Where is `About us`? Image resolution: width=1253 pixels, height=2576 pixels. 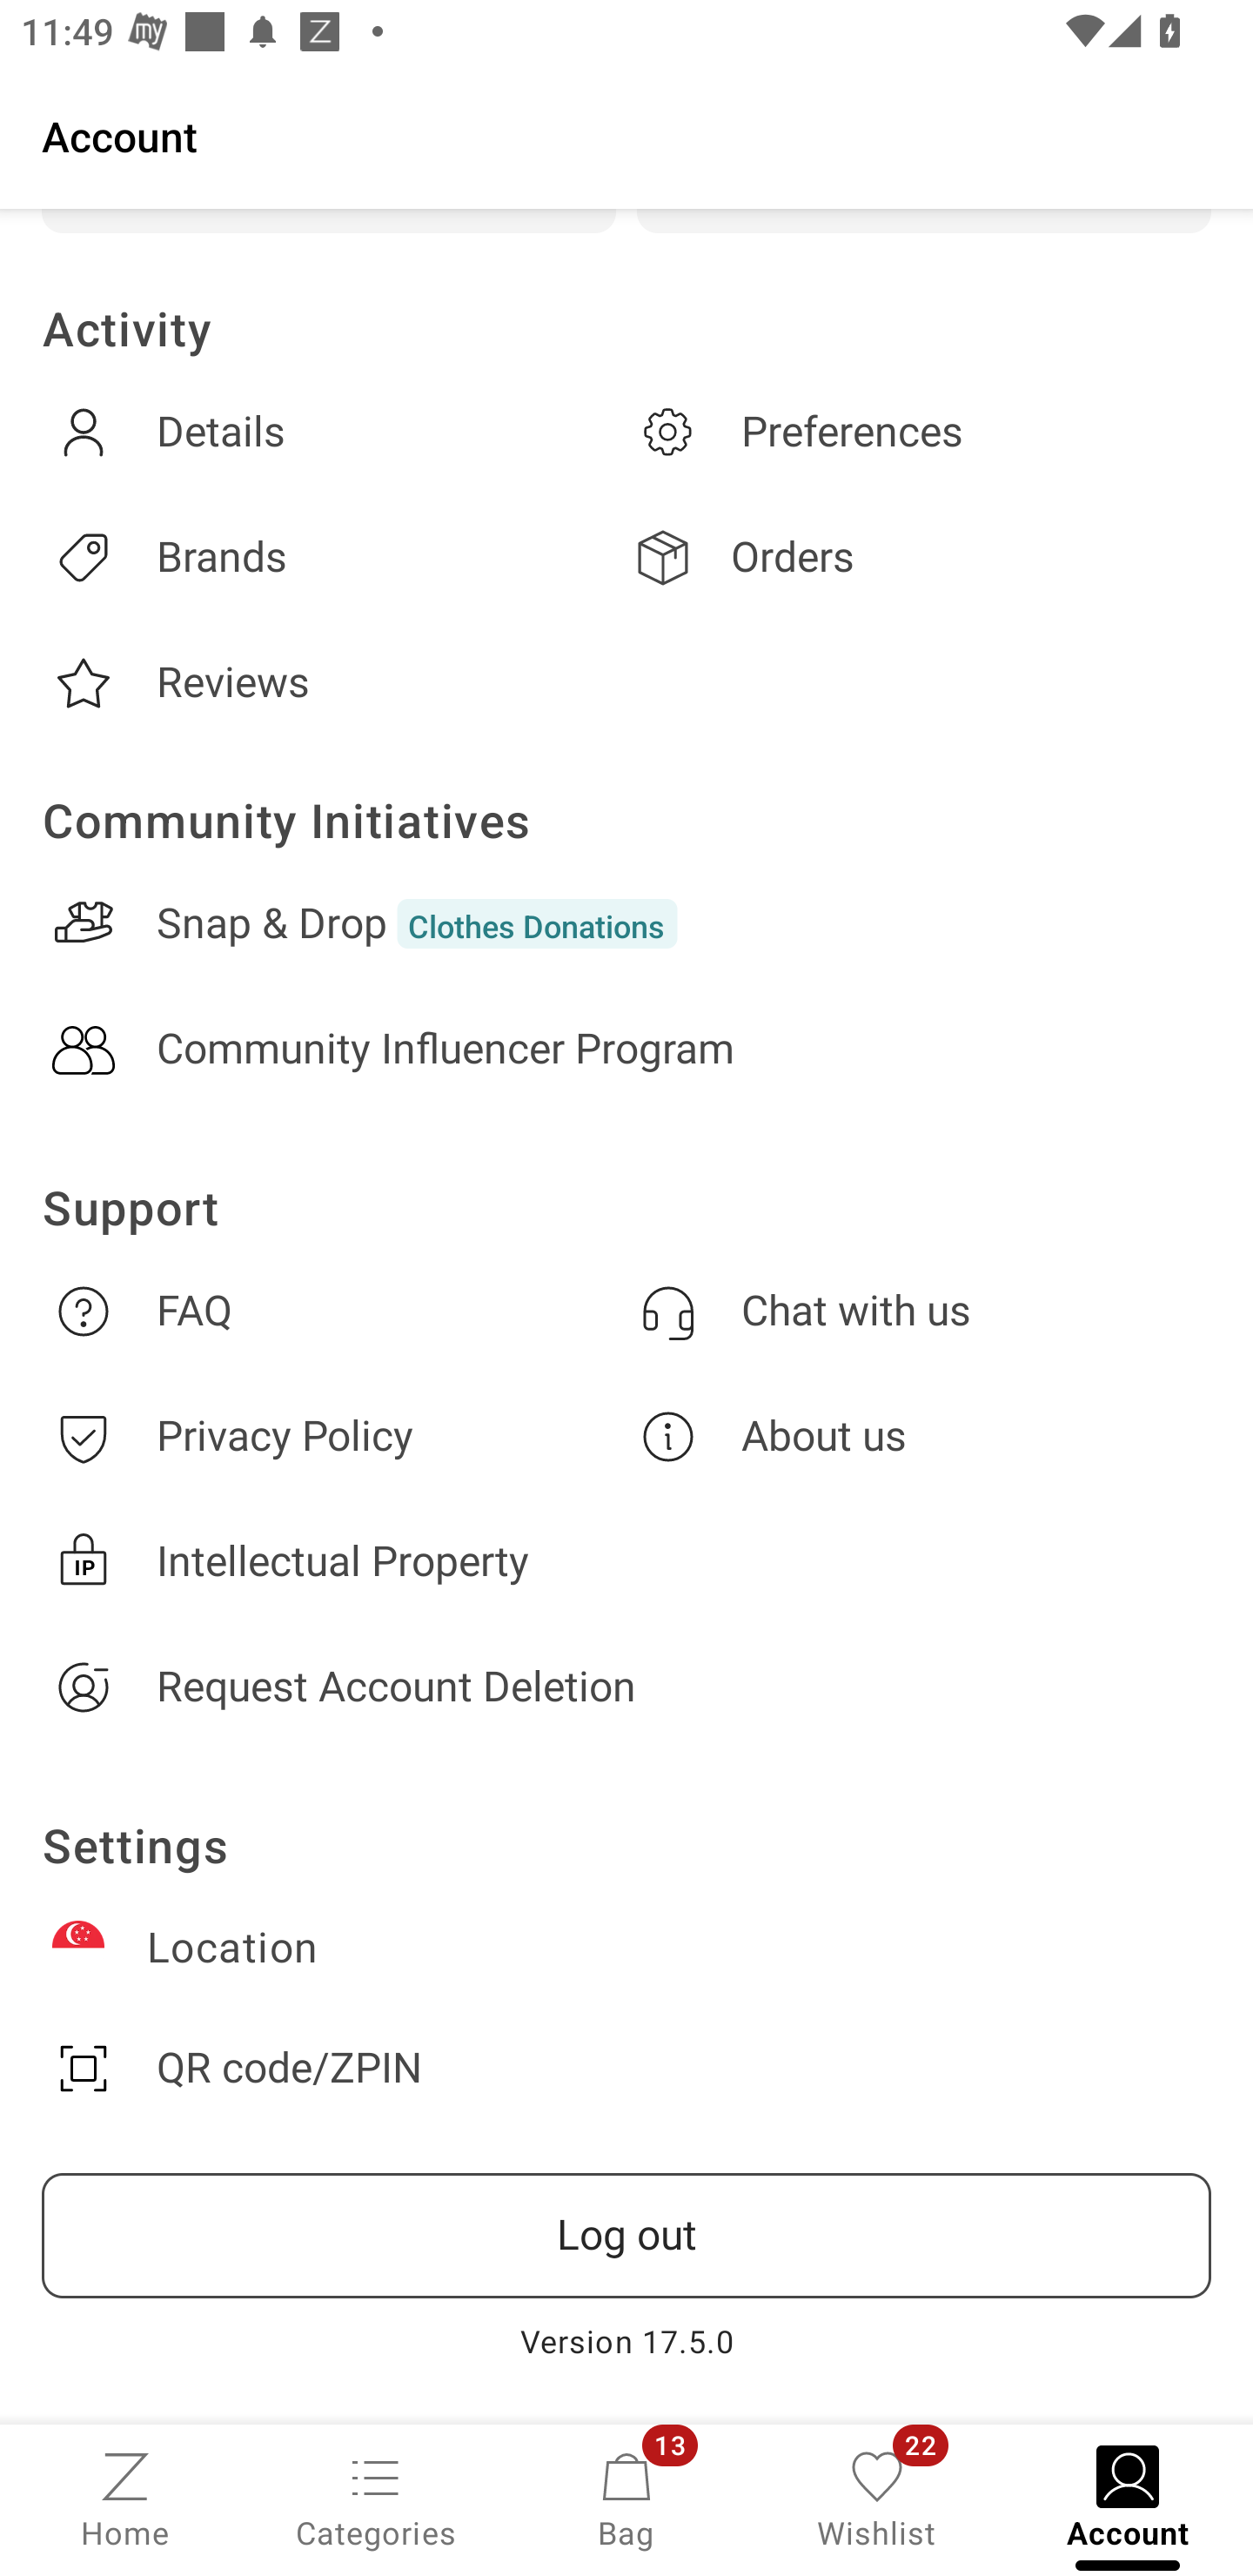 About us is located at coordinates (919, 1436).